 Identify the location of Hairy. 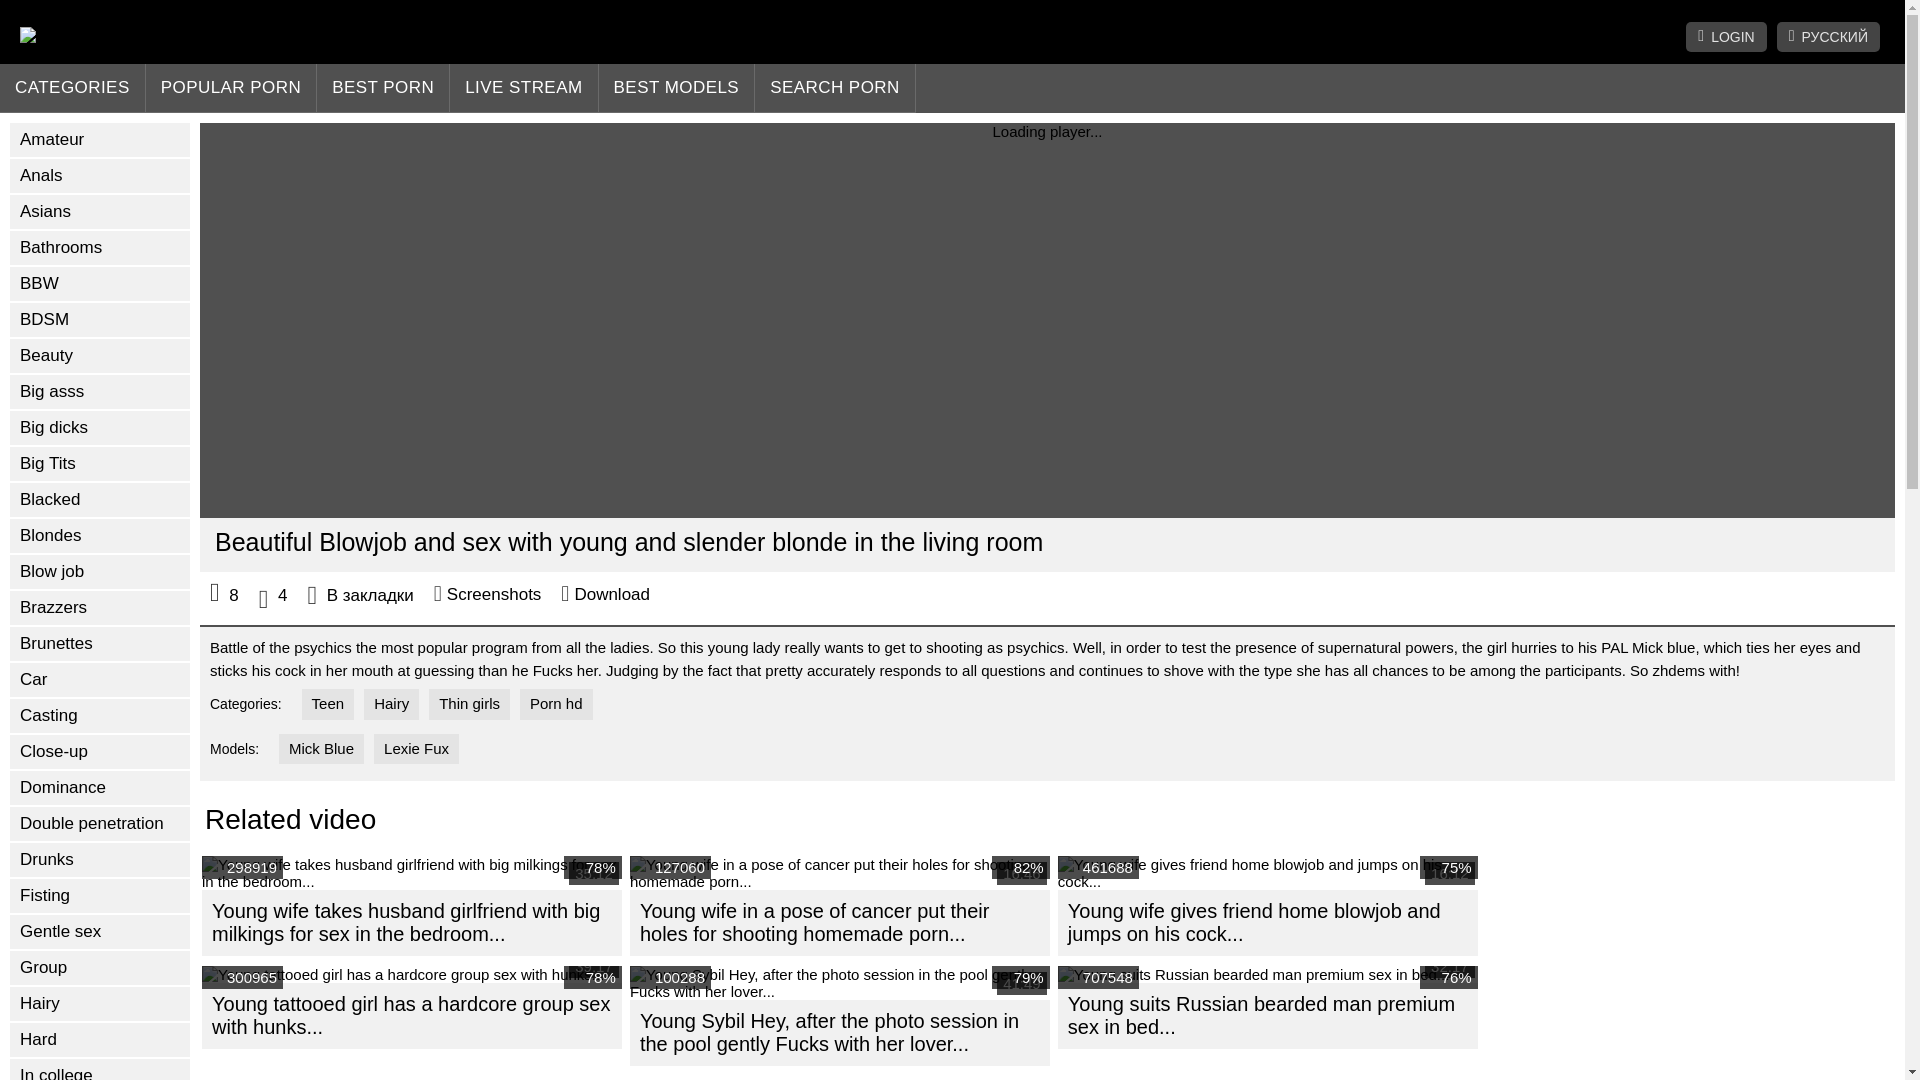
(100, 1004).